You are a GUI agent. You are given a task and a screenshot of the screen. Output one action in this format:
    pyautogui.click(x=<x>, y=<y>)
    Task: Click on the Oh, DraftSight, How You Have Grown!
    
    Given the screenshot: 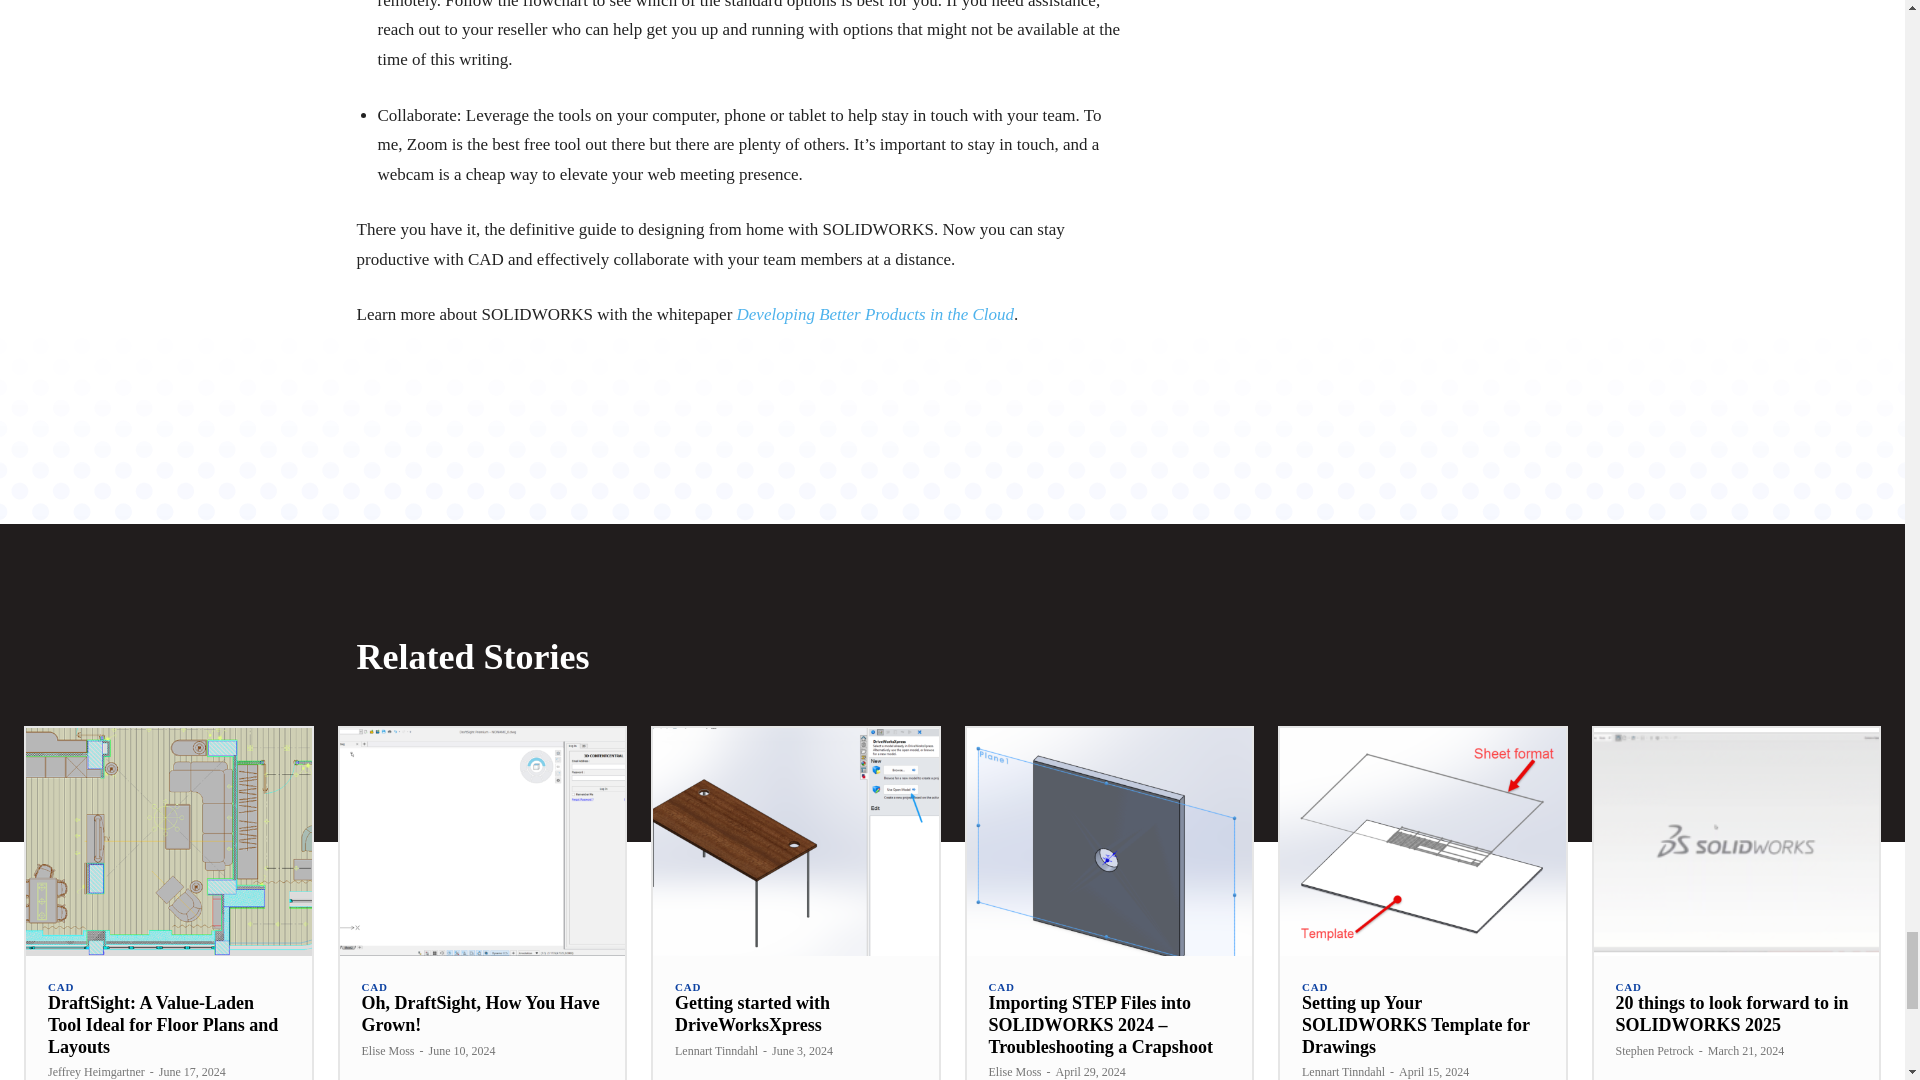 What is the action you would take?
    pyautogui.click(x=482, y=841)
    